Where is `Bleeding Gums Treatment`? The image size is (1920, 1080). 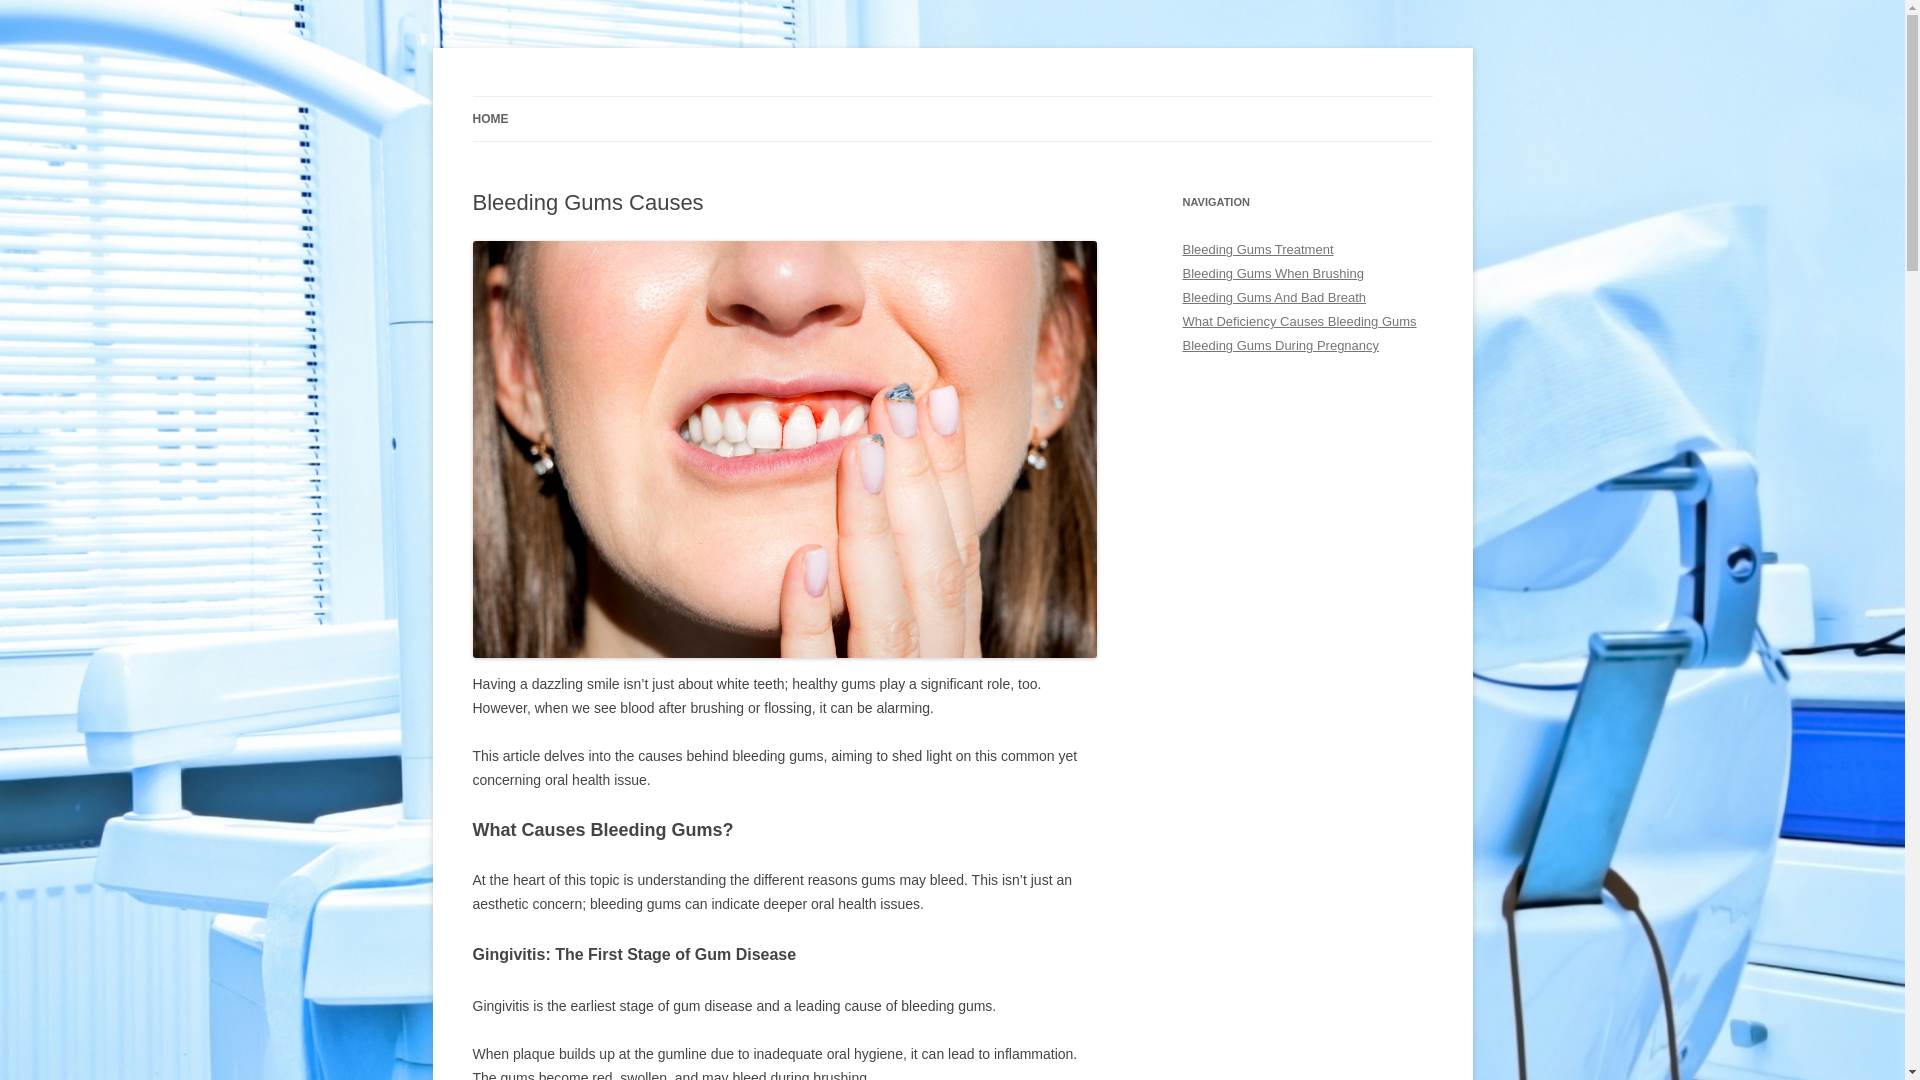 Bleeding Gums Treatment is located at coordinates (1258, 250).